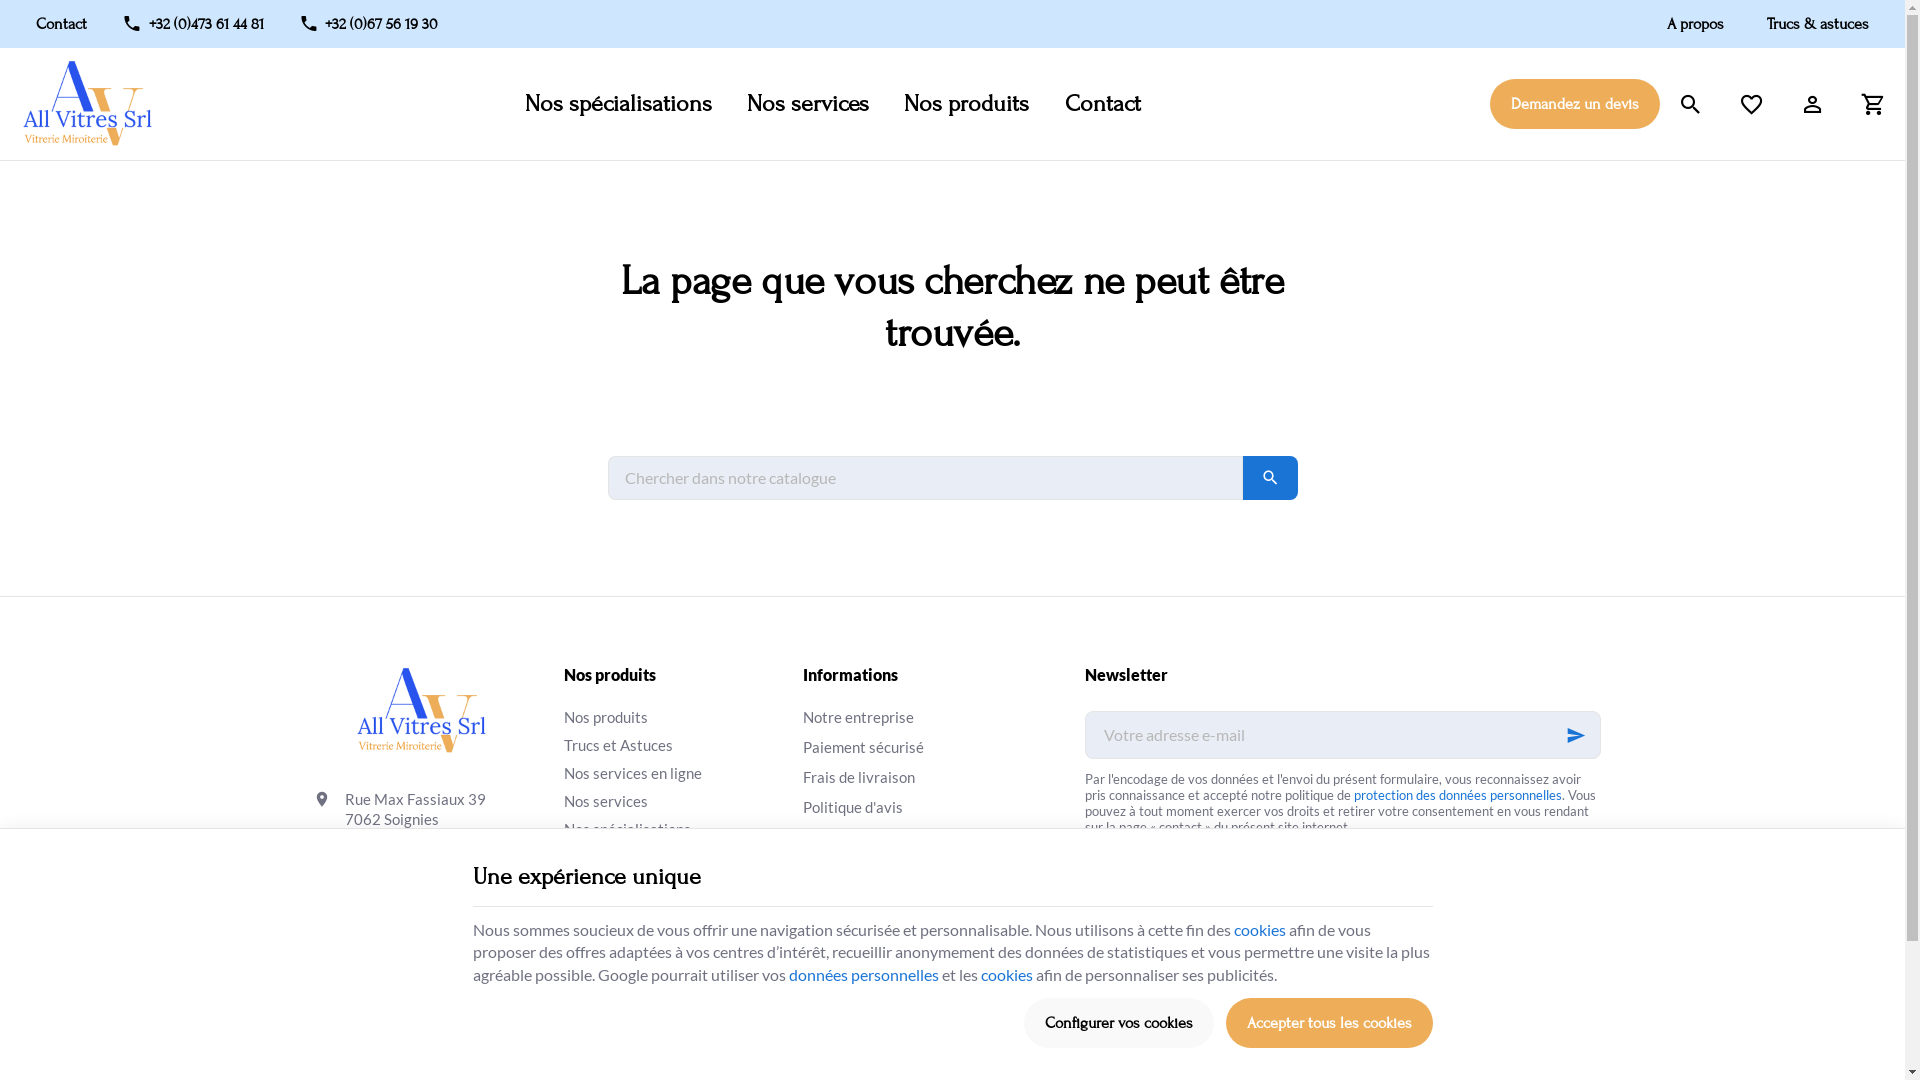  I want to click on Contactez-nous, so click(886, 897).